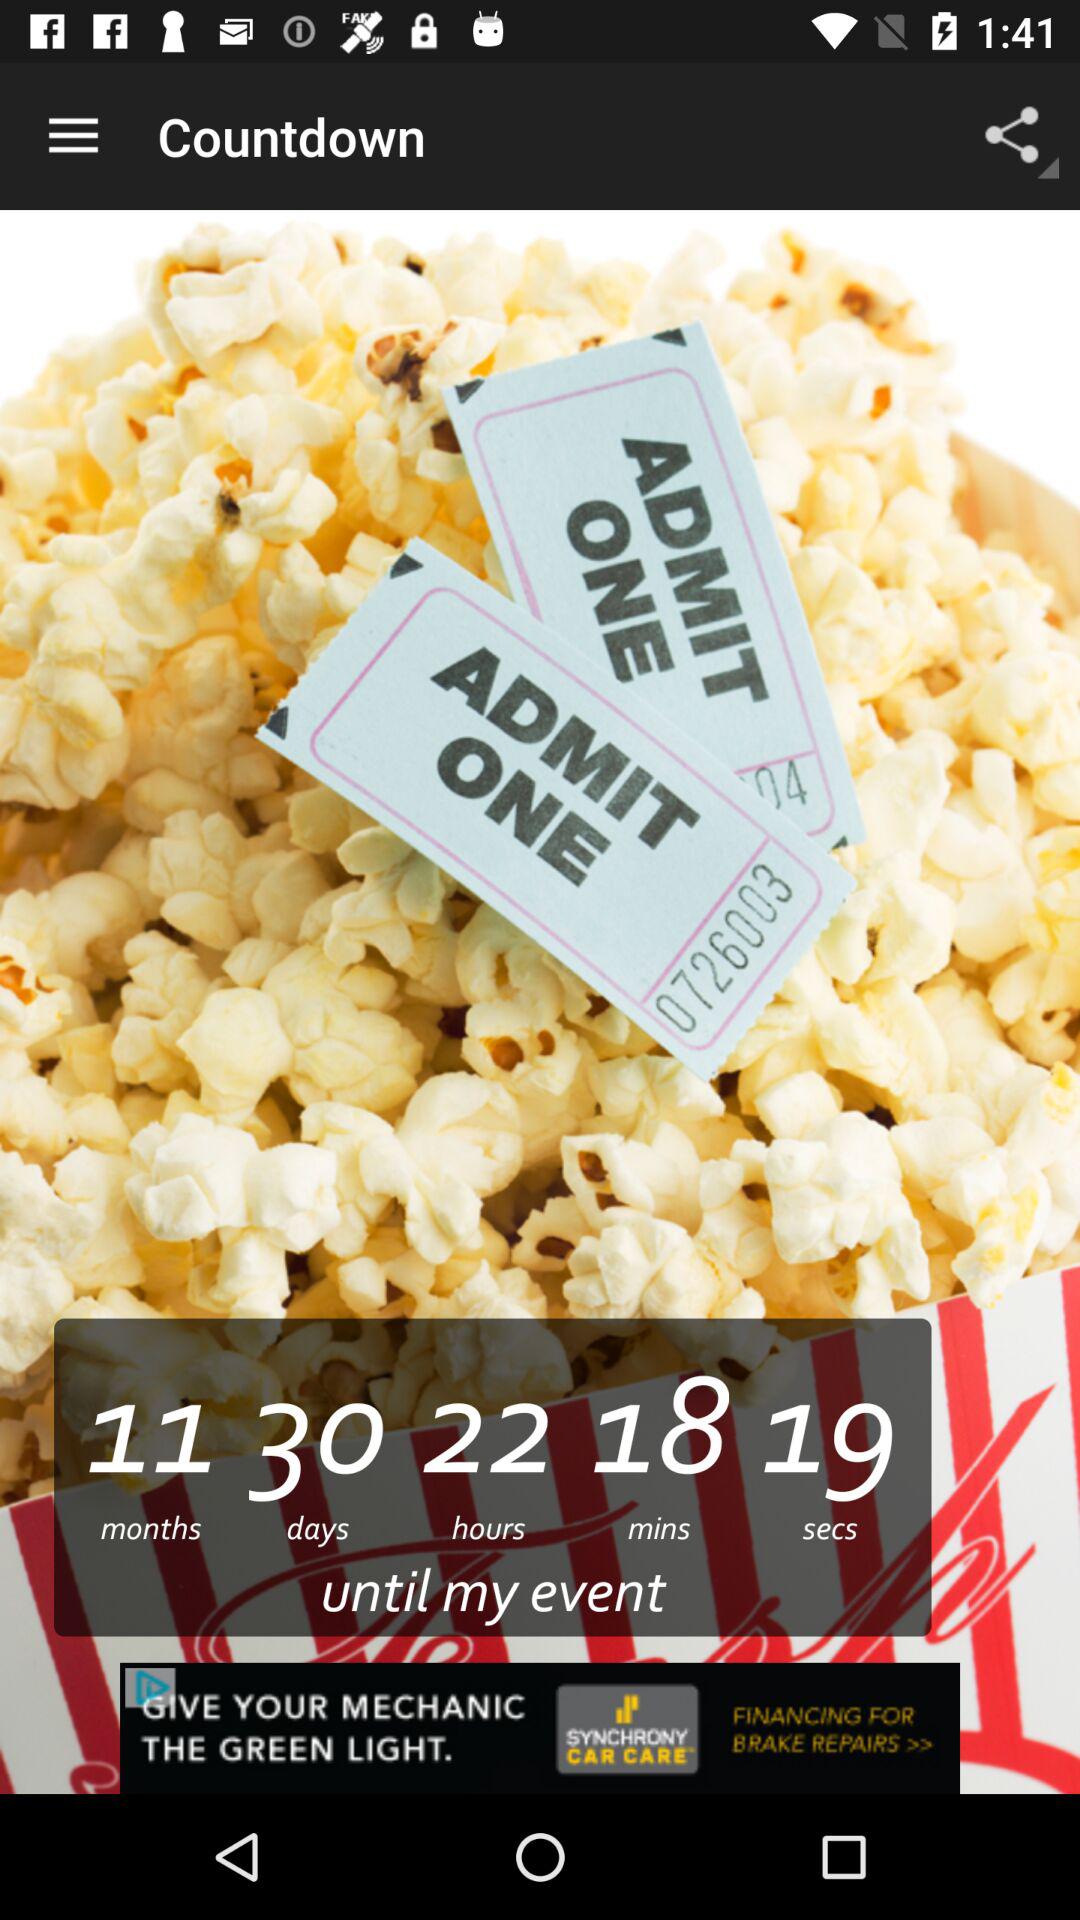 The width and height of the screenshot is (1080, 1920). What do you see at coordinates (540, 1728) in the screenshot?
I see `advertisement` at bounding box center [540, 1728].